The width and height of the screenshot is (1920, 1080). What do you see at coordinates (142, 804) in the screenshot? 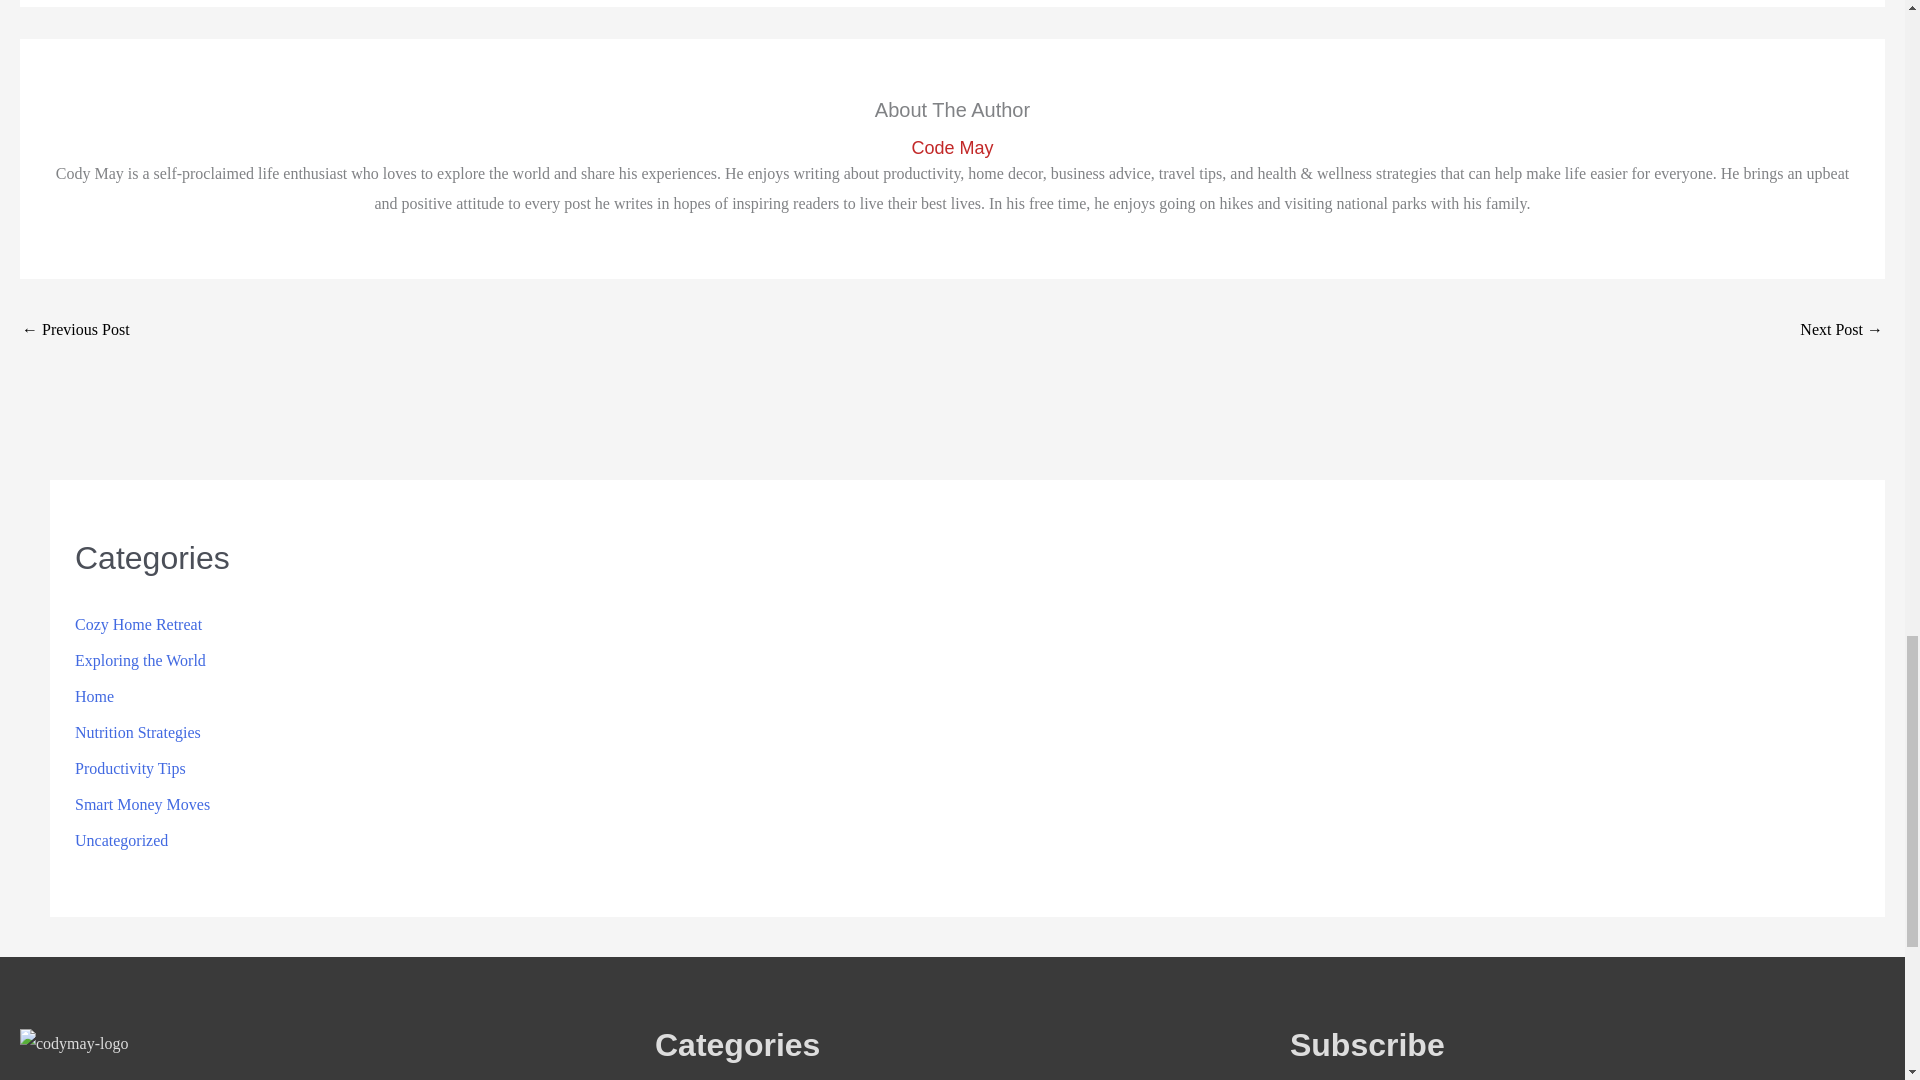
I see `Smart Money Moves` at bounding box center [142, 804].